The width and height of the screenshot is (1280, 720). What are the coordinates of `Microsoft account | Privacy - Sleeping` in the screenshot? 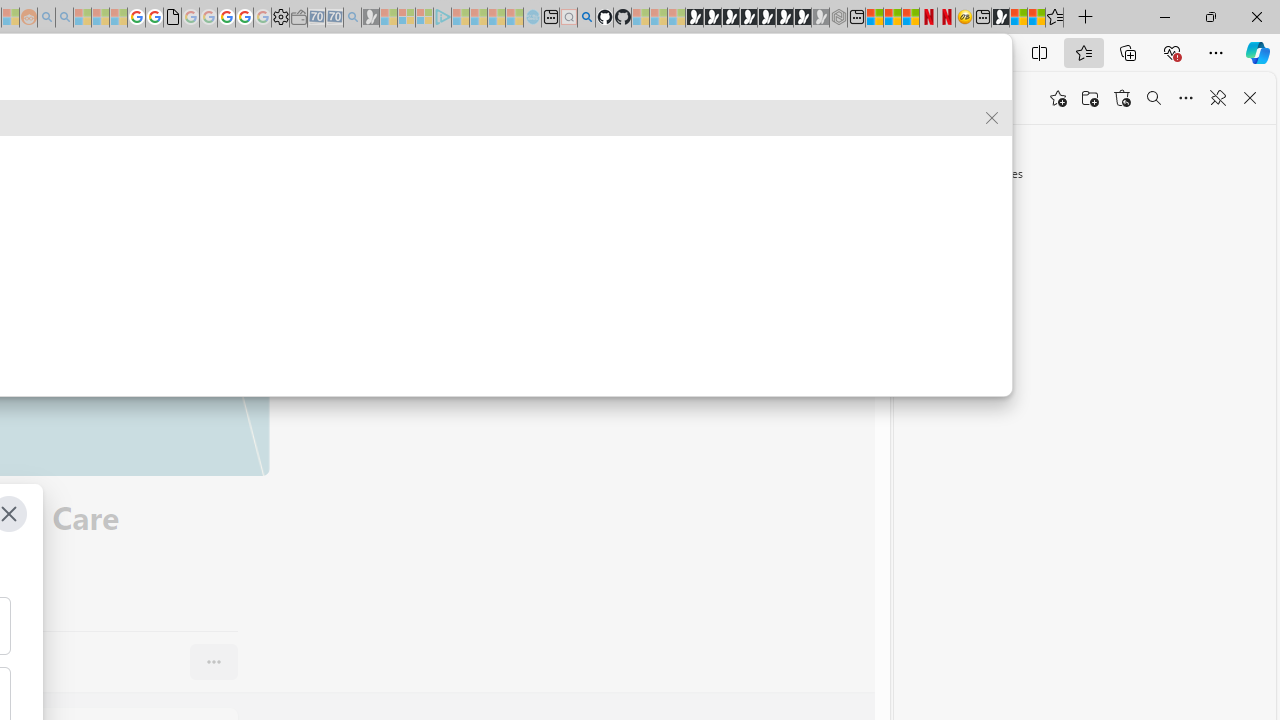 It's located at (424, 18).